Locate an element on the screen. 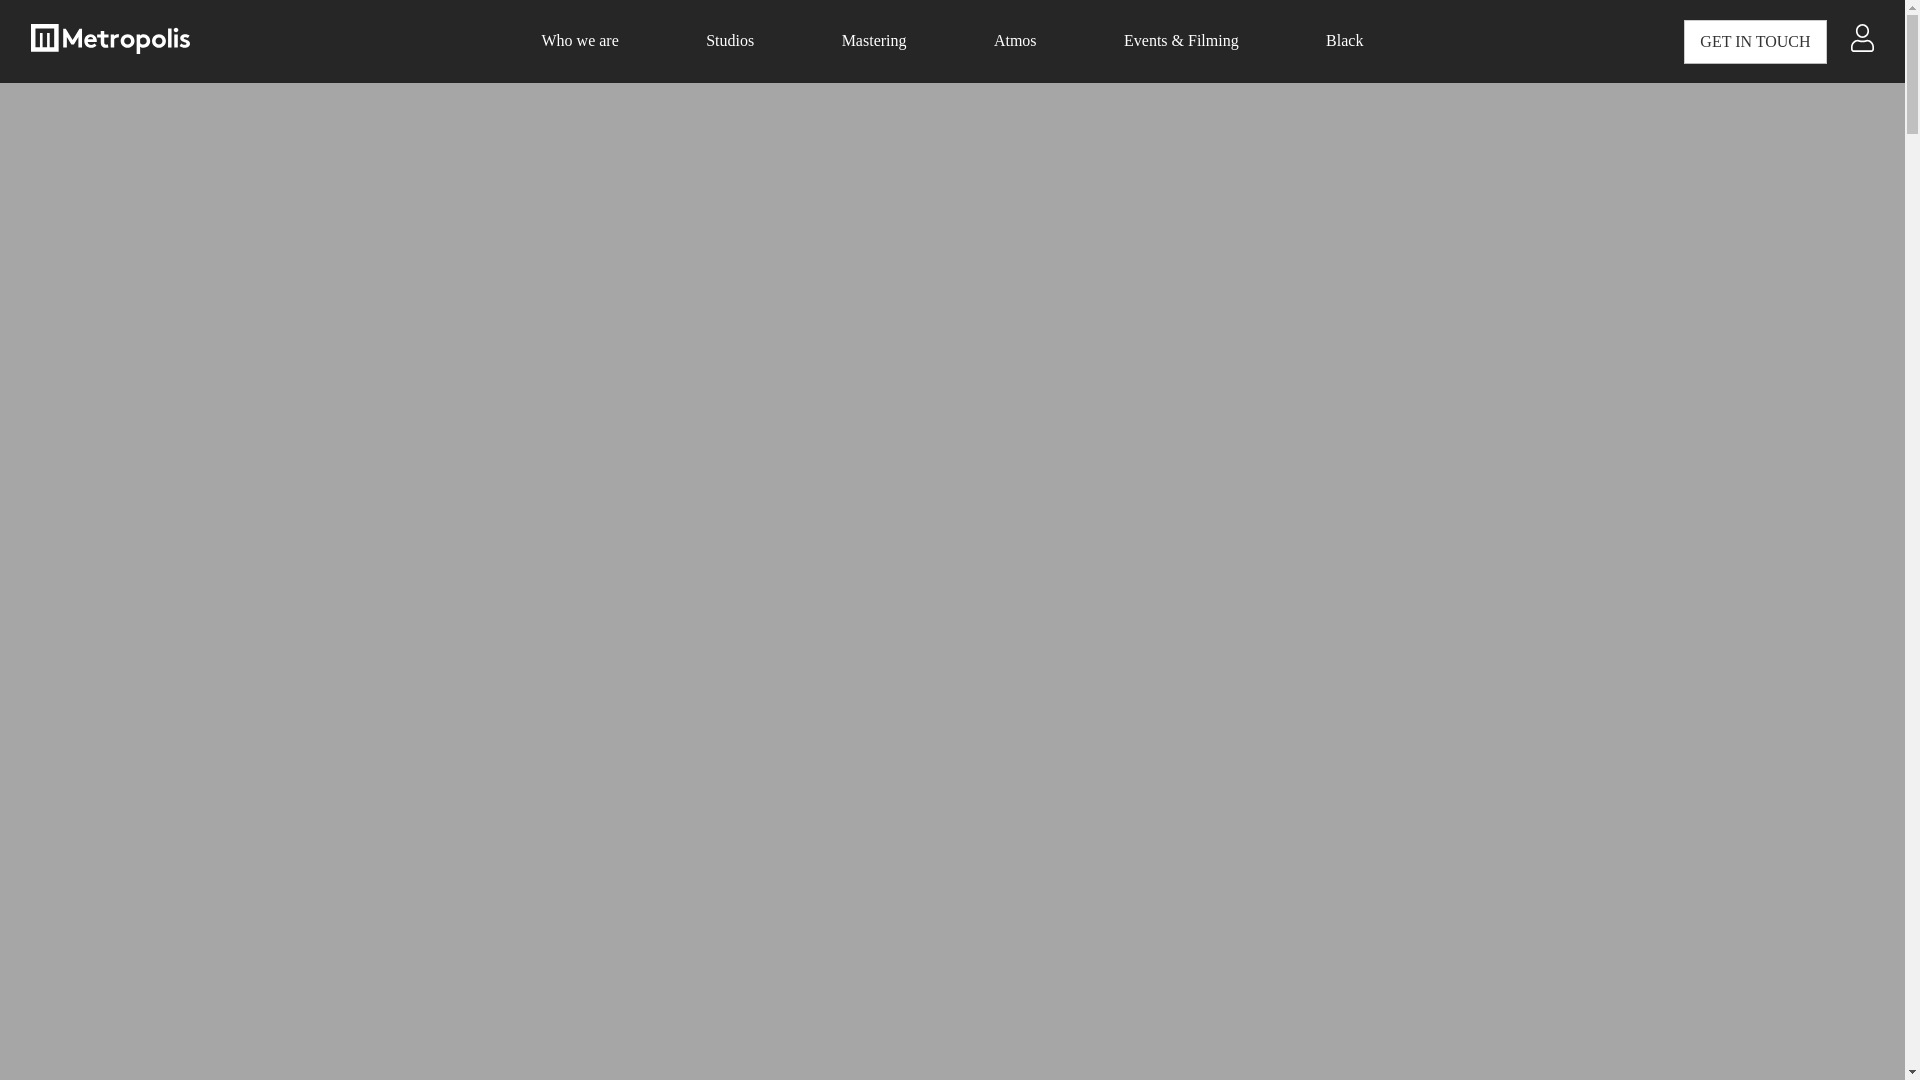 This screenshot has height=1080, width=1920. Who we are is located at coordinates (580, 40).